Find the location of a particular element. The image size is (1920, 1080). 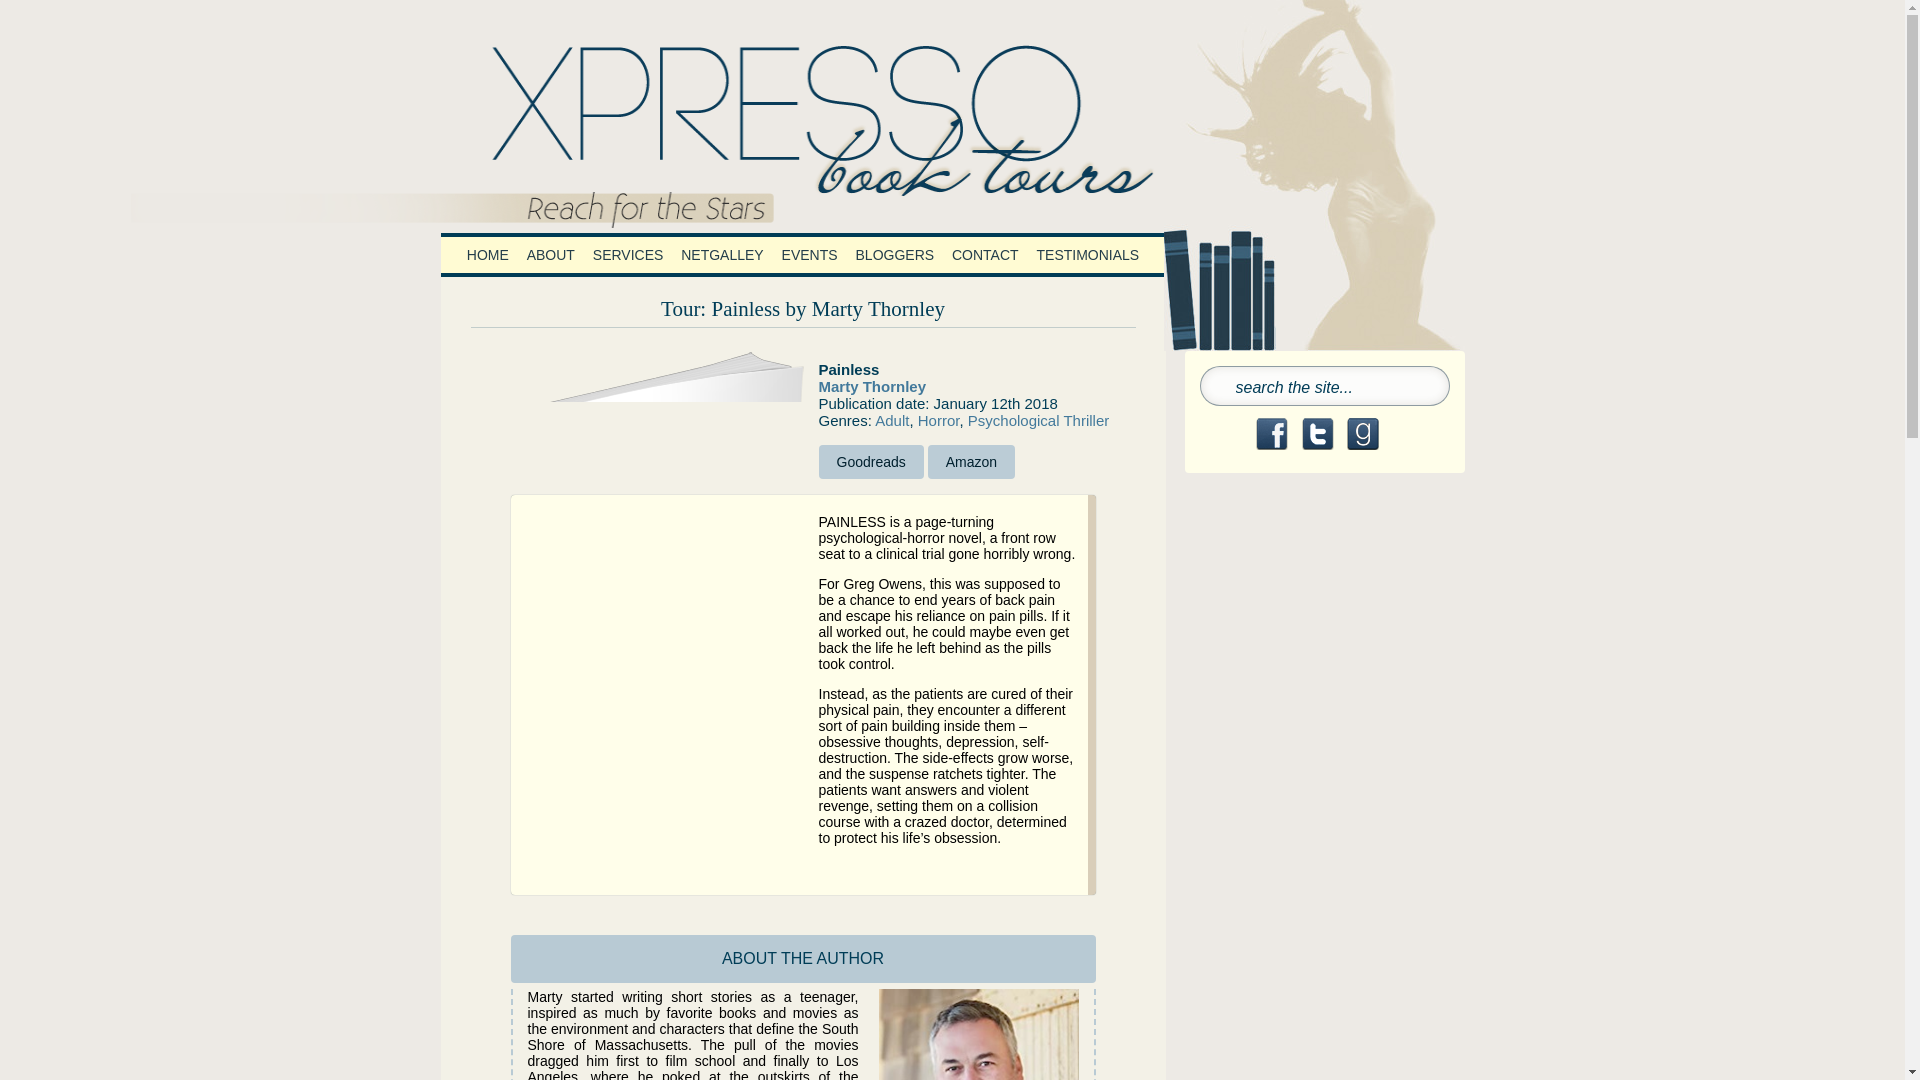

Horror is located at coordinates (938, 420).